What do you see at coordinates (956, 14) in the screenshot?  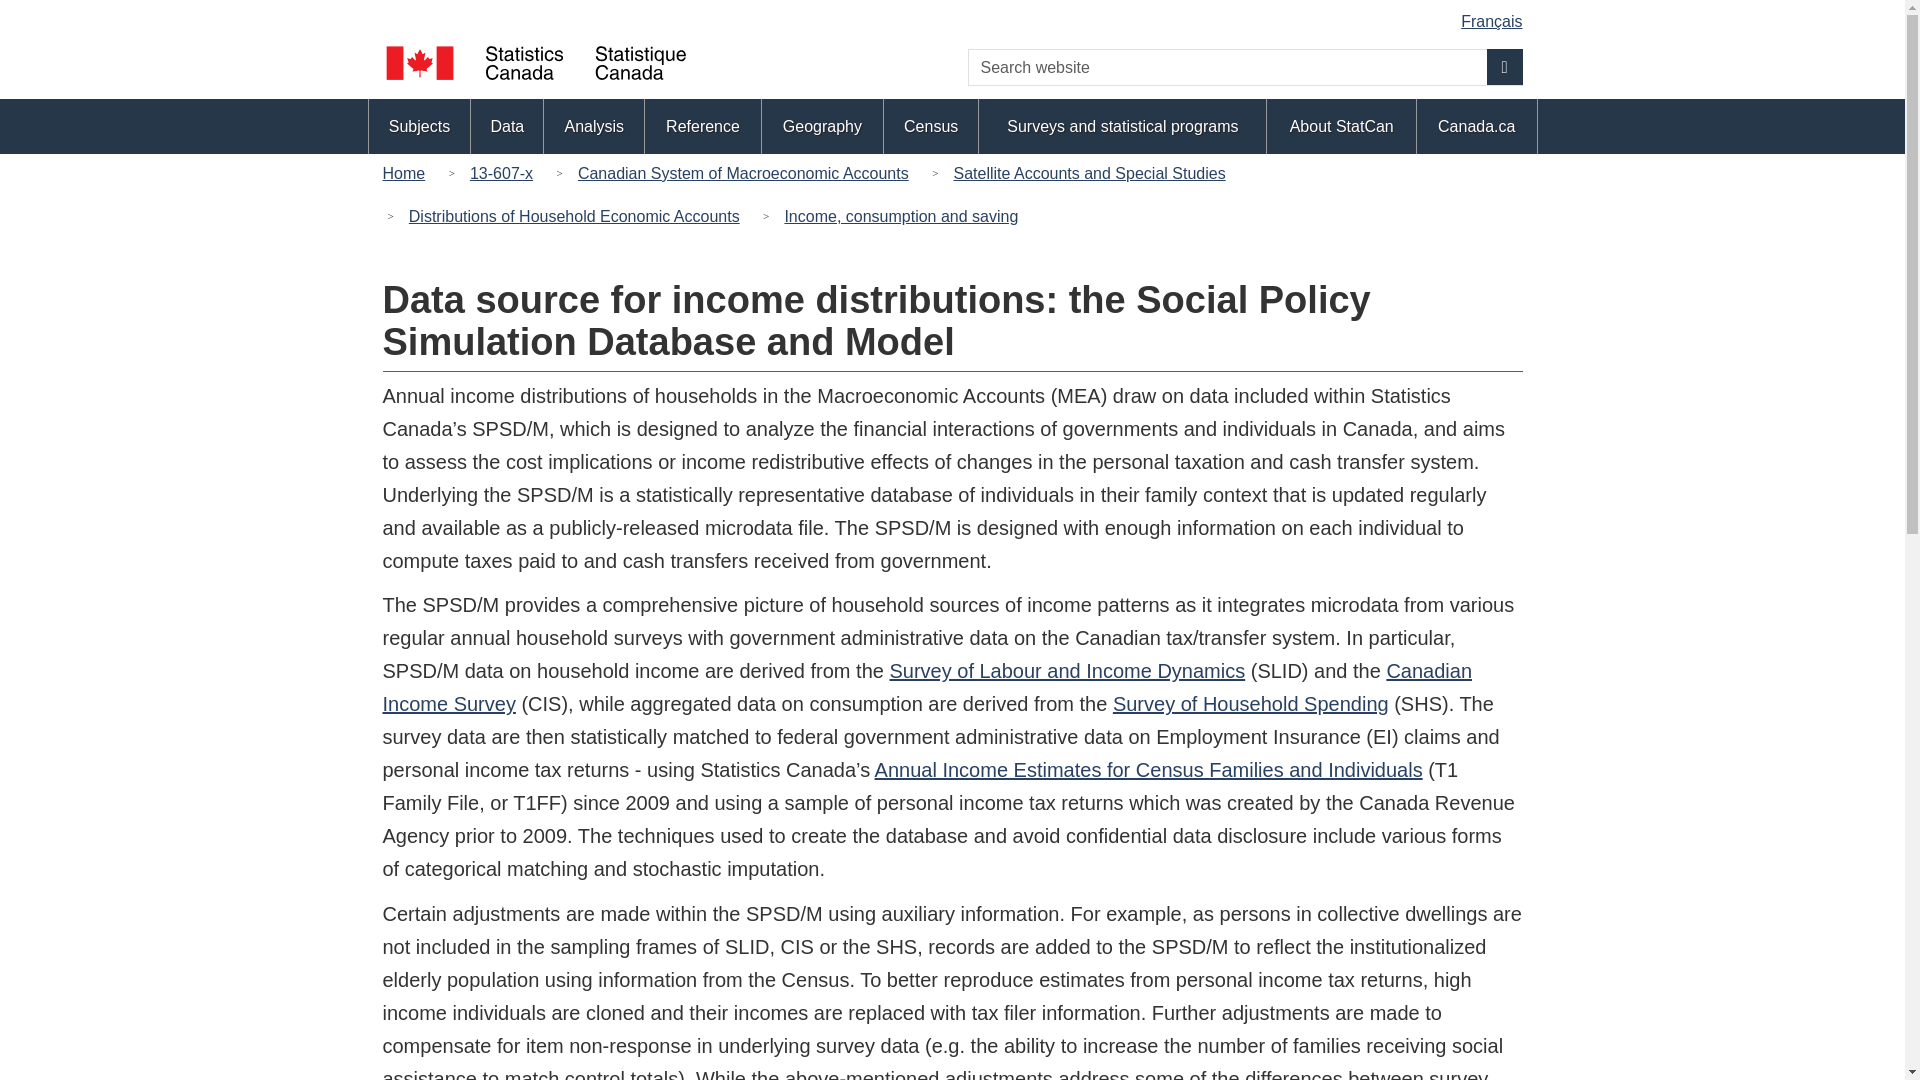 I see `Skip to main content` at bounding box center [956, 14].